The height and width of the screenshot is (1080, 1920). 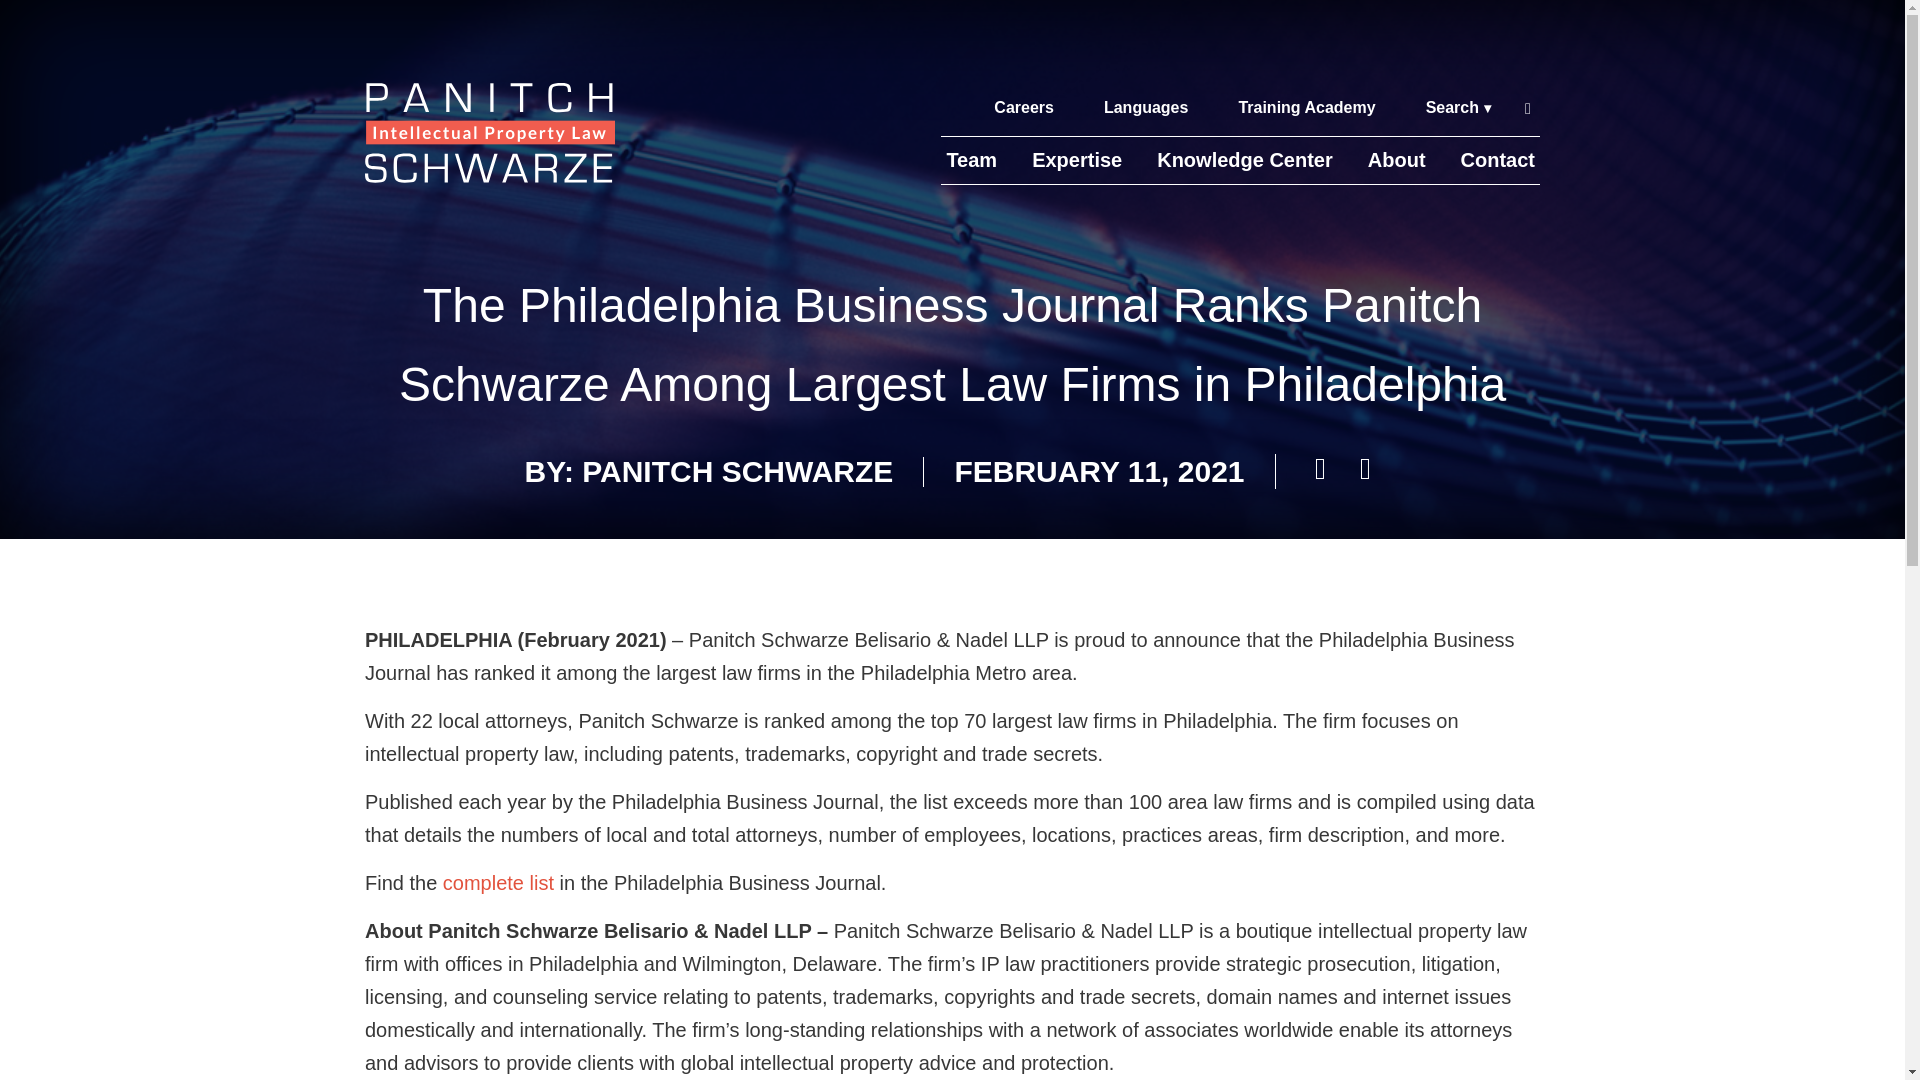 I want to click on Expertise, so click(x=1077, y=160).